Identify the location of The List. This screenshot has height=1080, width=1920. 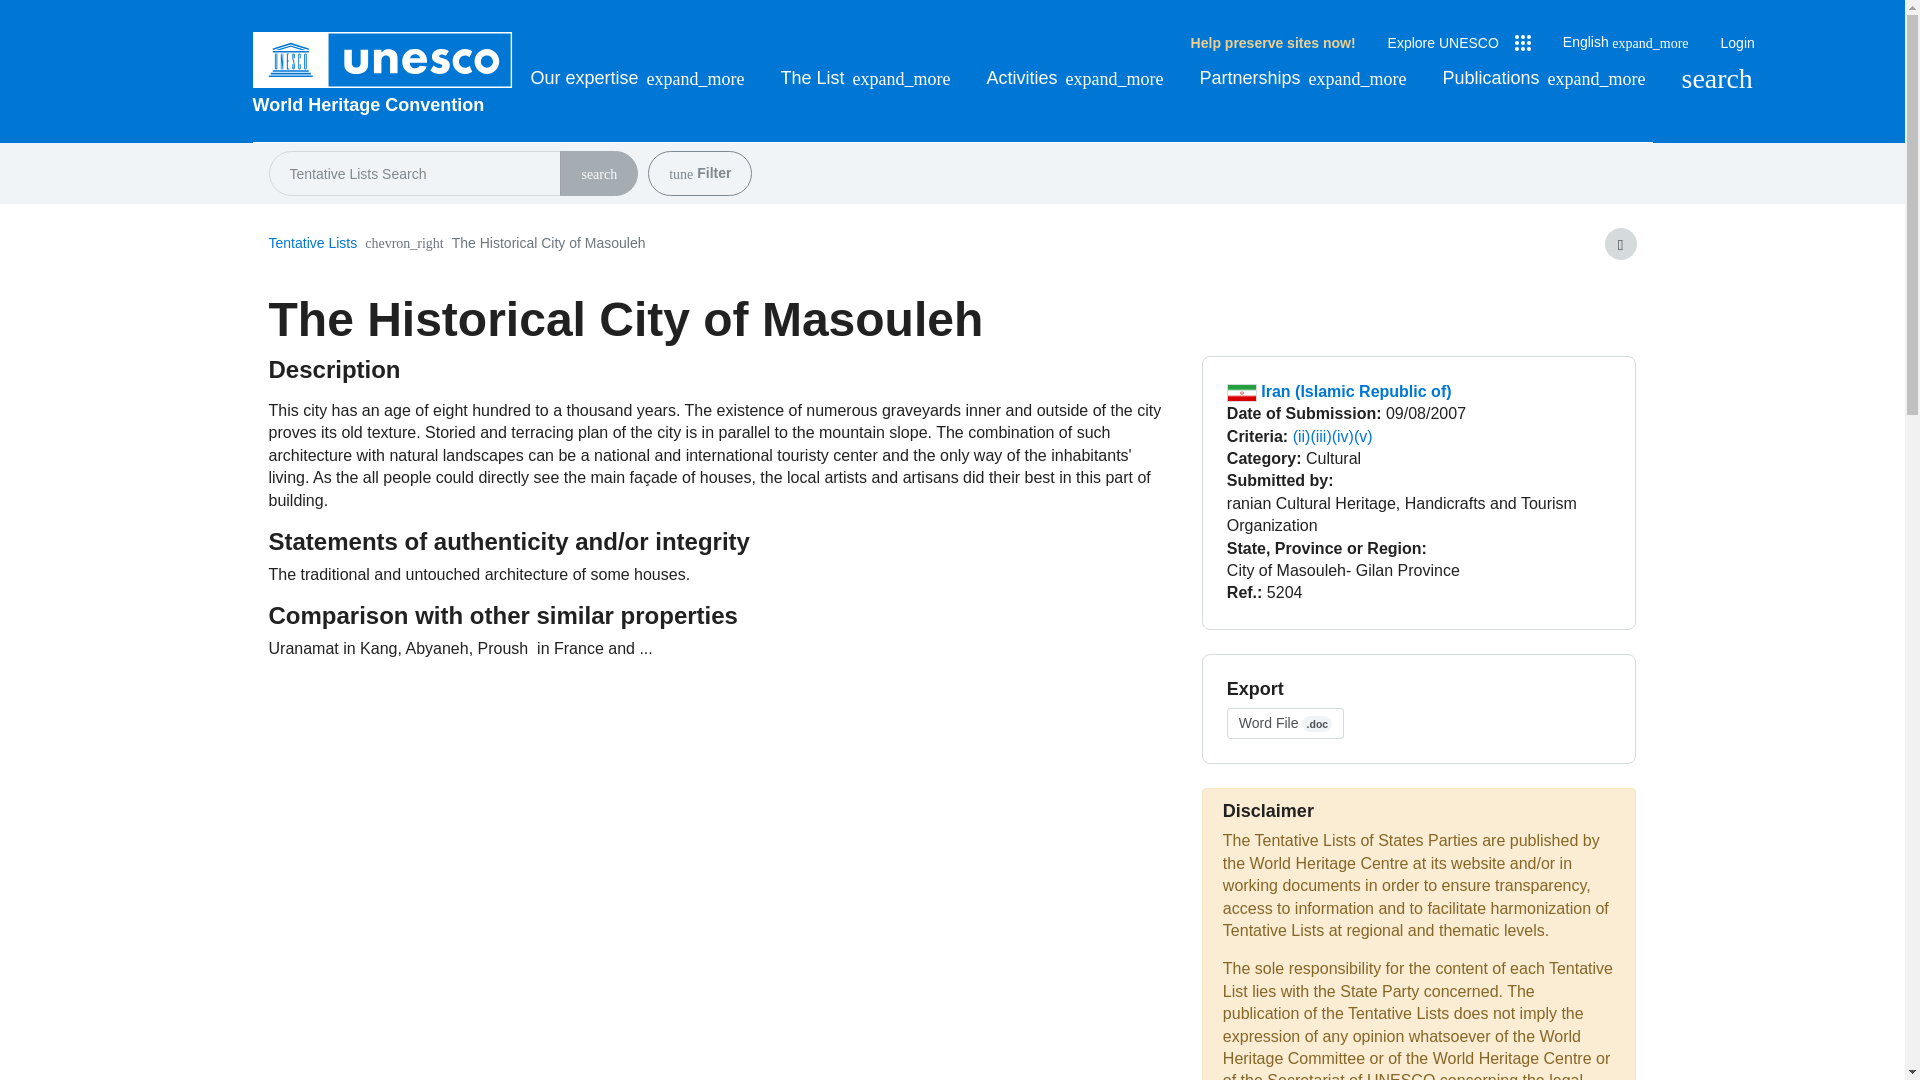
(866, 78).